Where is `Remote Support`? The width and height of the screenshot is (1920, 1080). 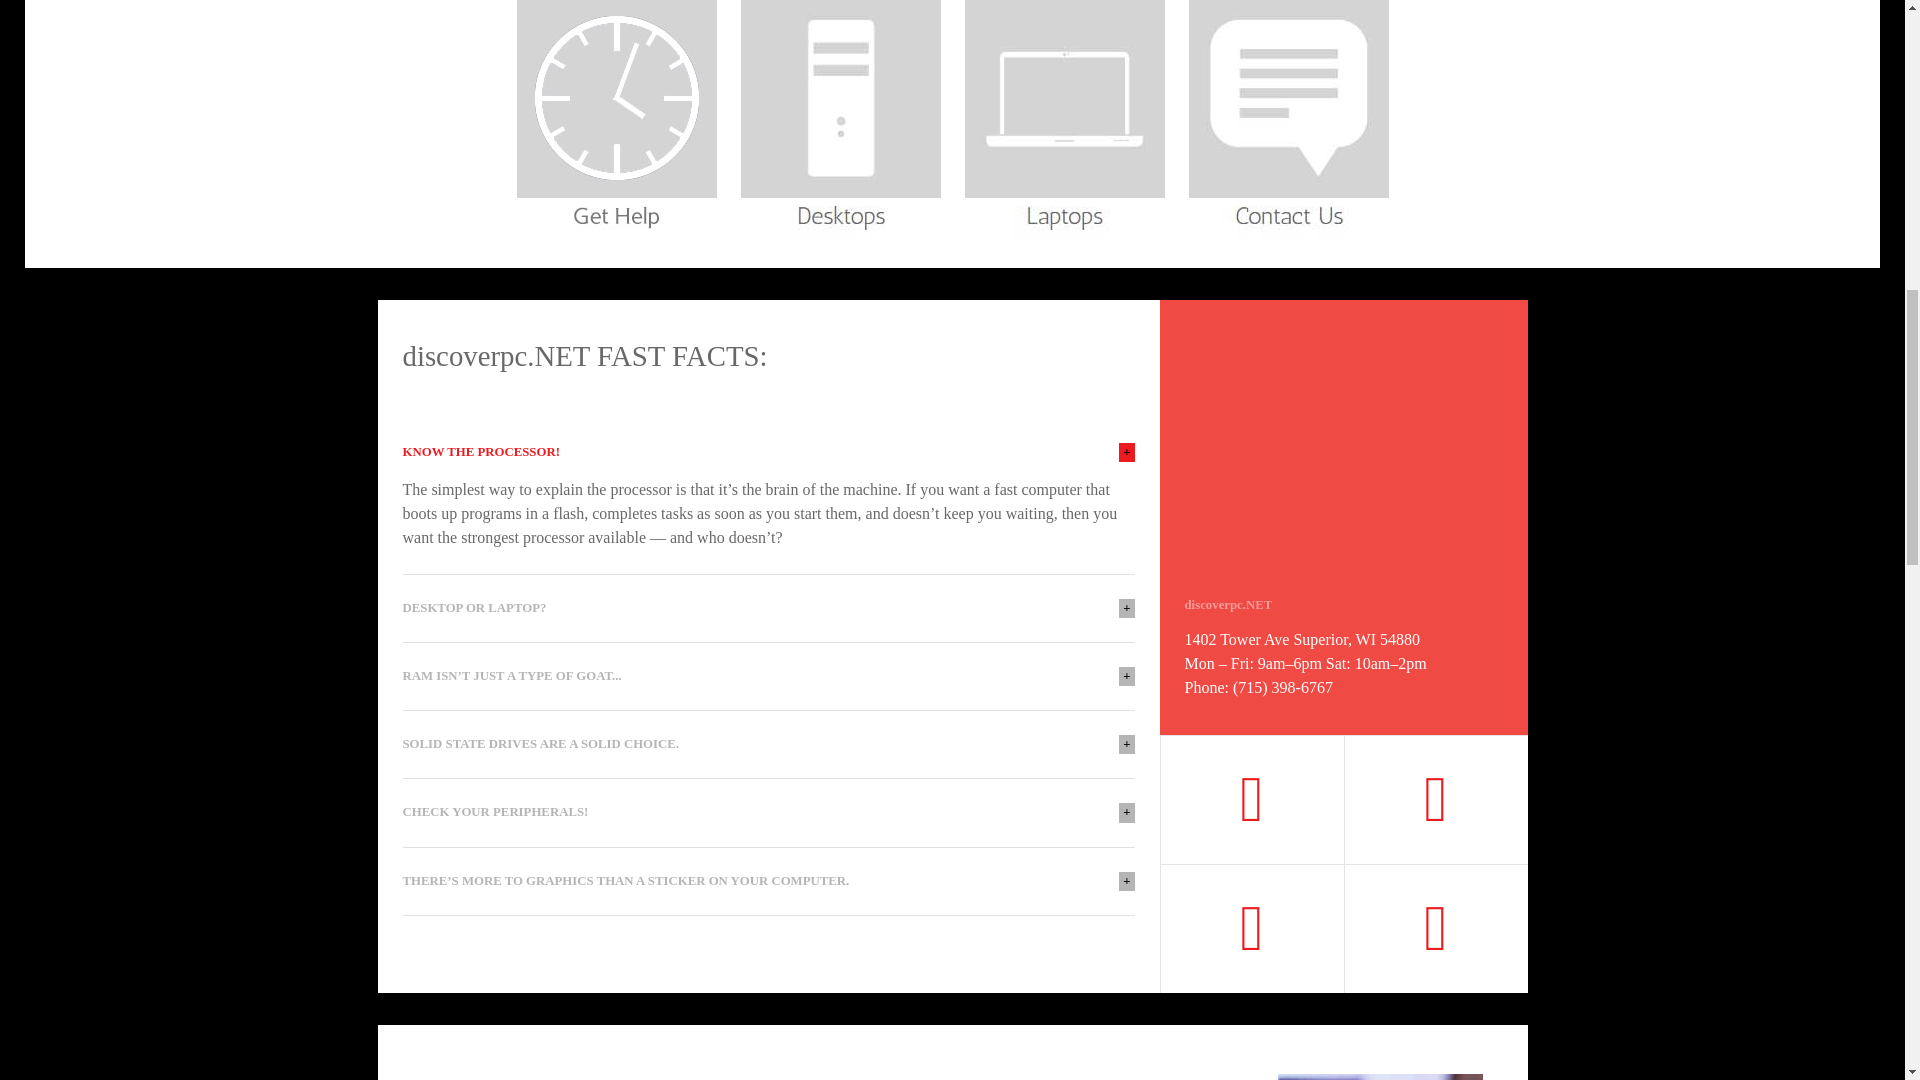
Remote Support is located at coordinates (616, 115).